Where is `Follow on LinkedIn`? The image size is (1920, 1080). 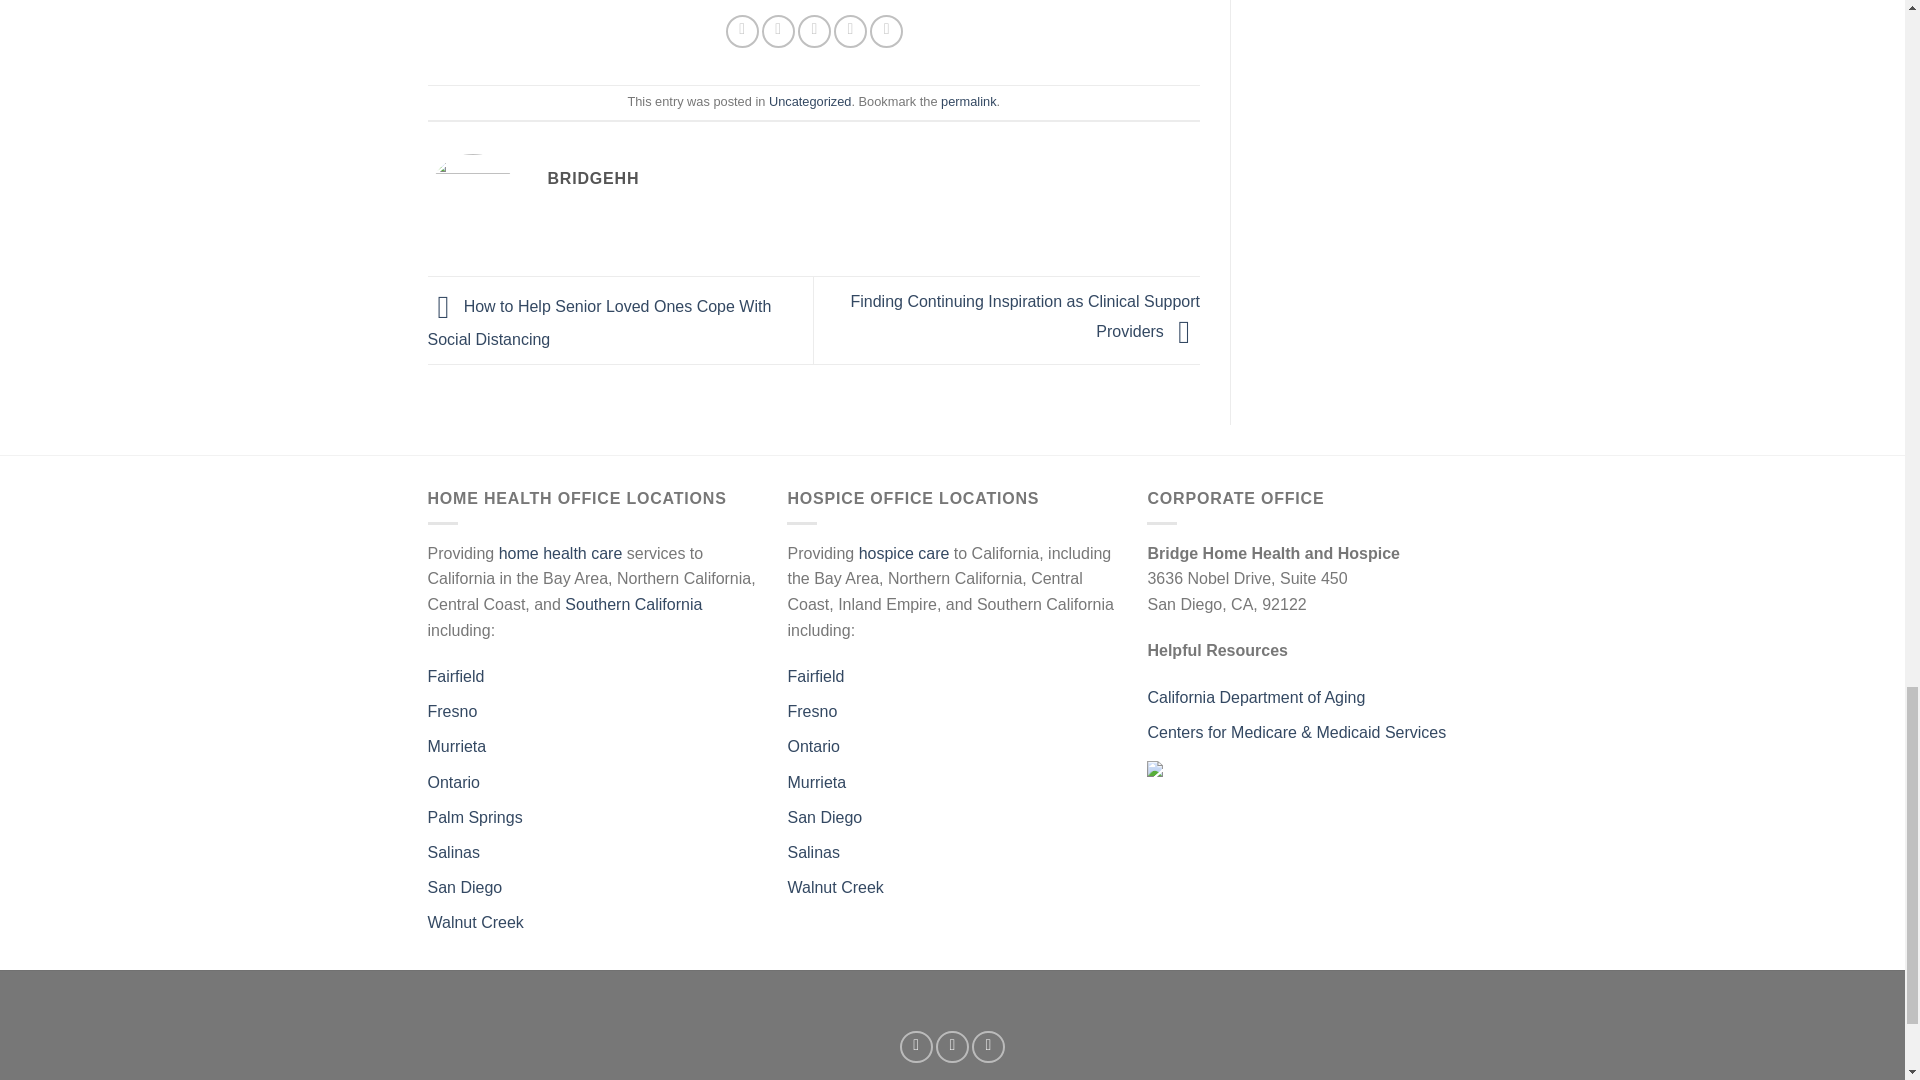 Follow on LinkedIn is located at coordinates (988, 1047).